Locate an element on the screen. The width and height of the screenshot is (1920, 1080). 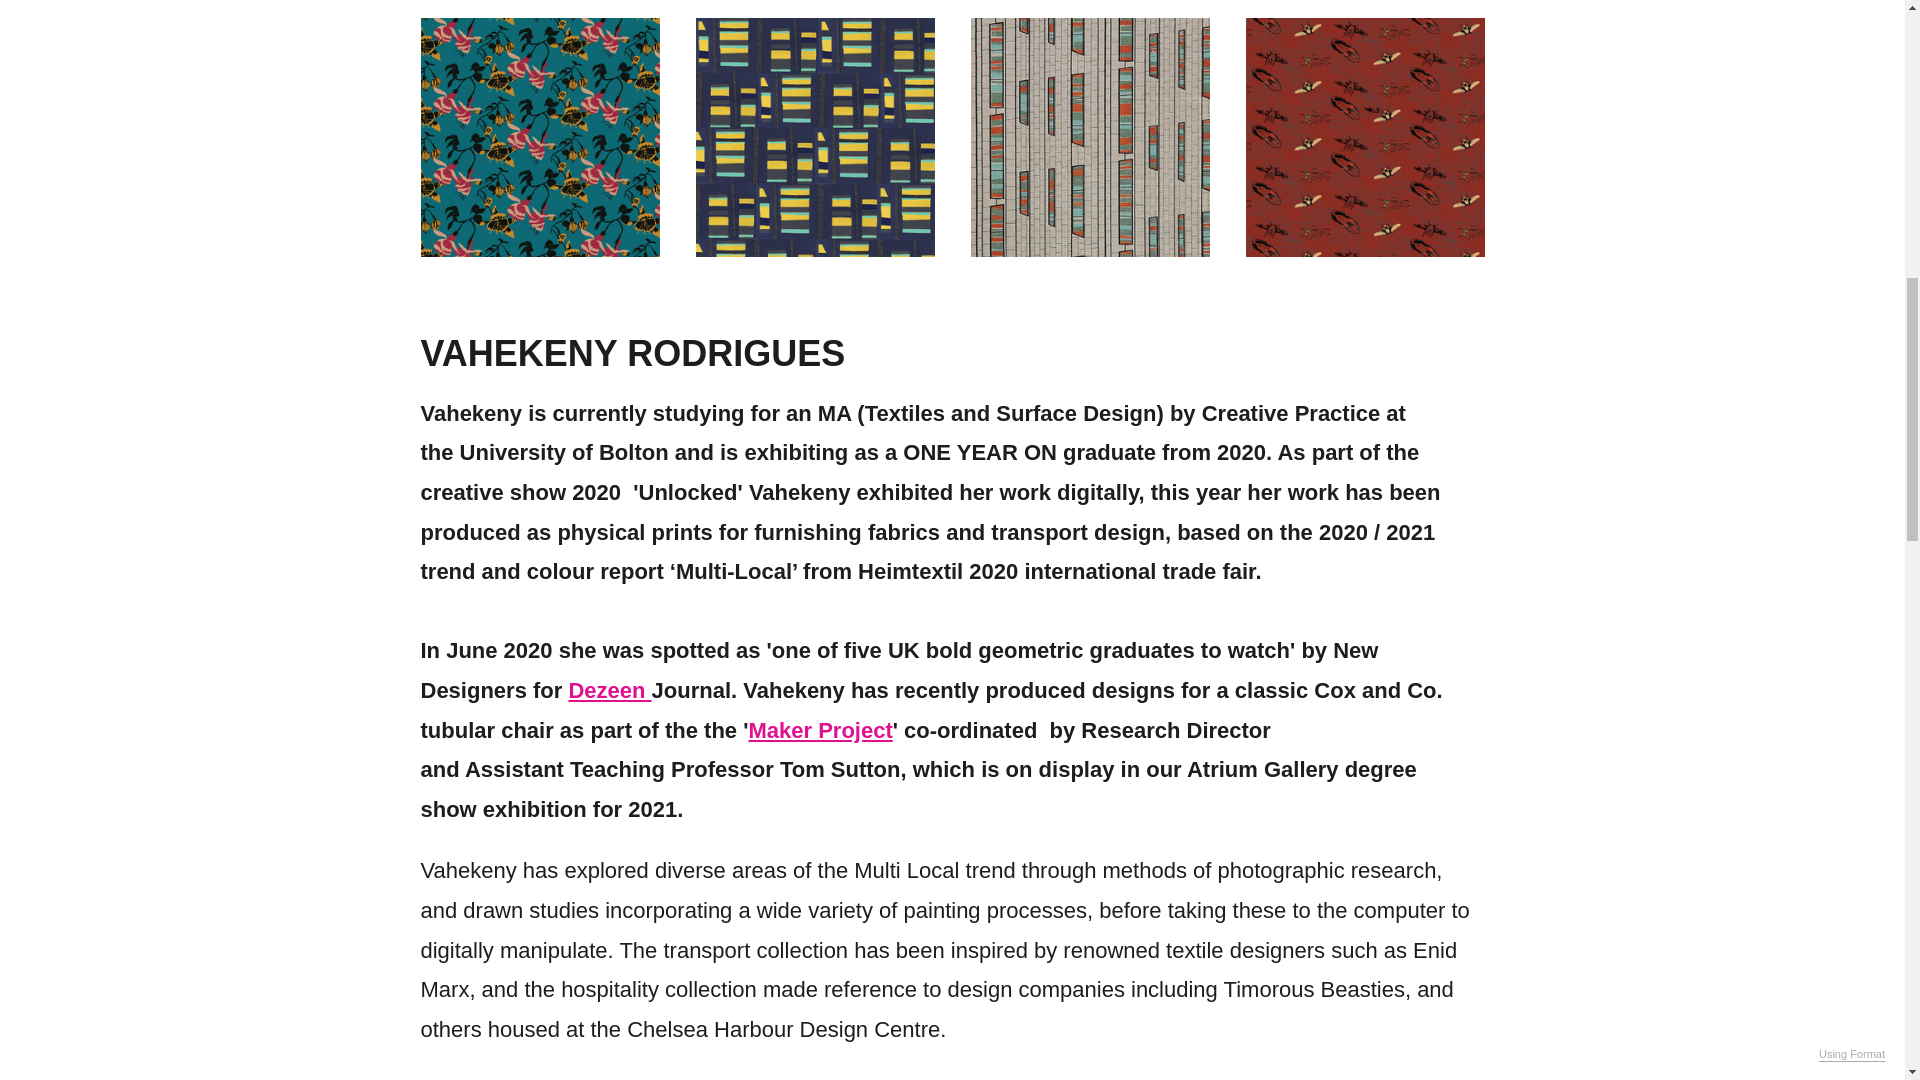
Dezeen is located at coordinates (609, 690).